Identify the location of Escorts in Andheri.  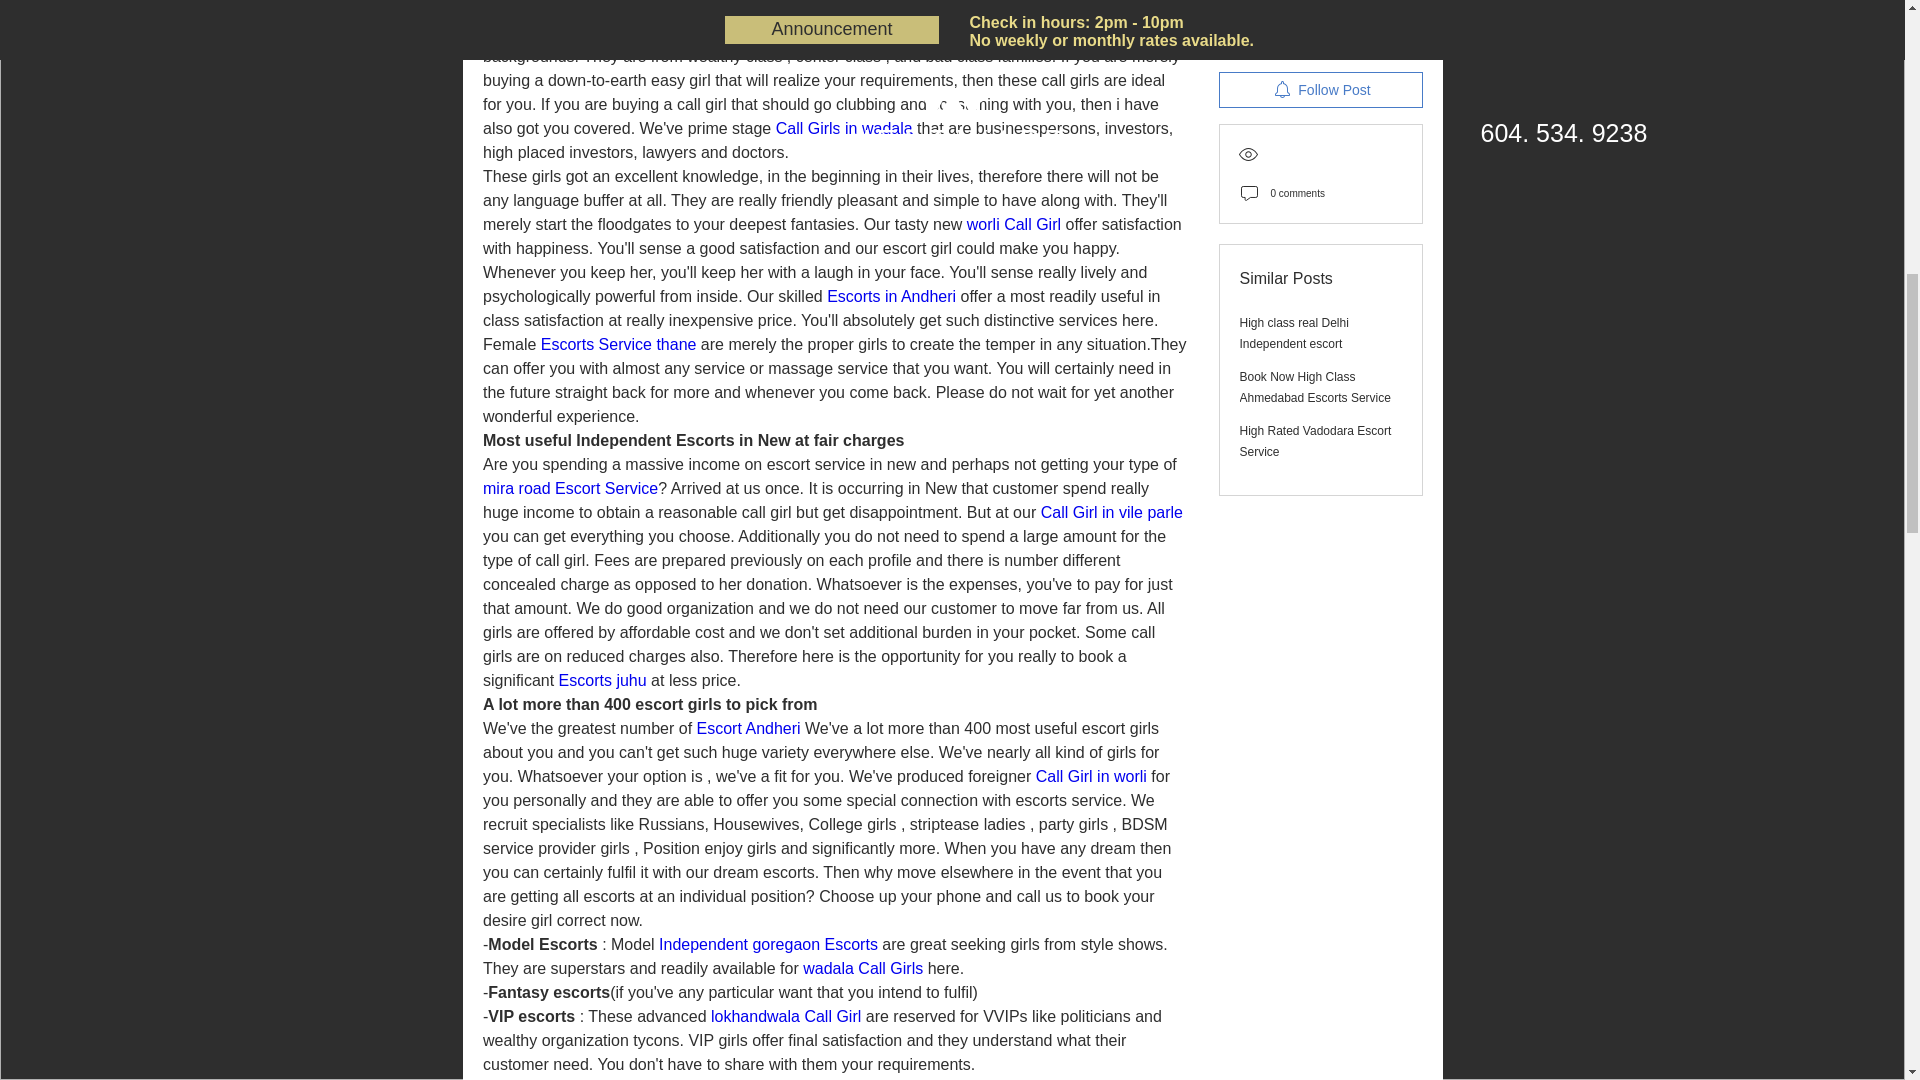
(892, 296).